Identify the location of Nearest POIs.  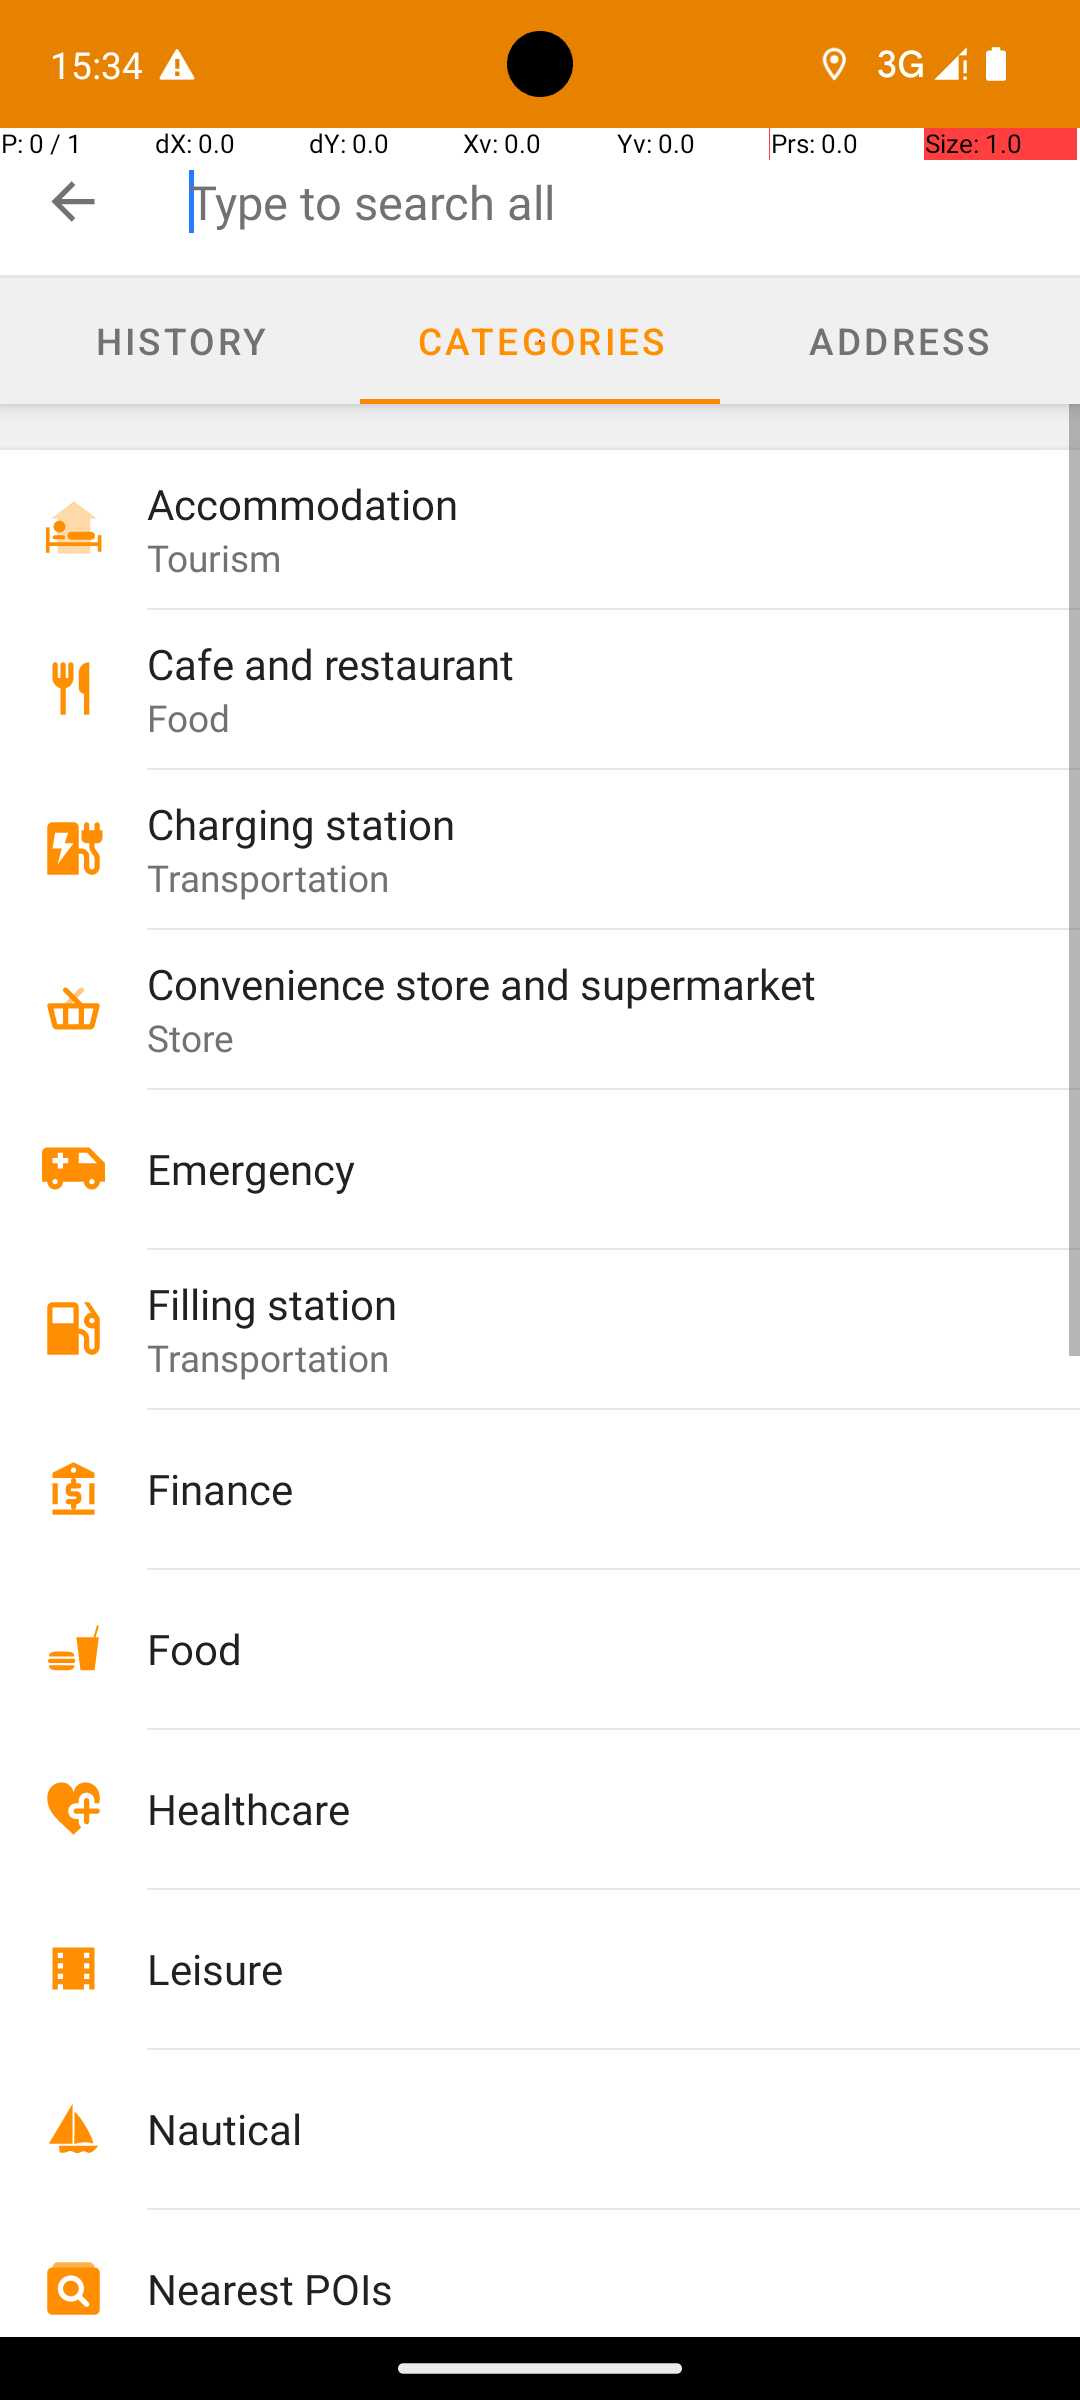
(572, 2288).